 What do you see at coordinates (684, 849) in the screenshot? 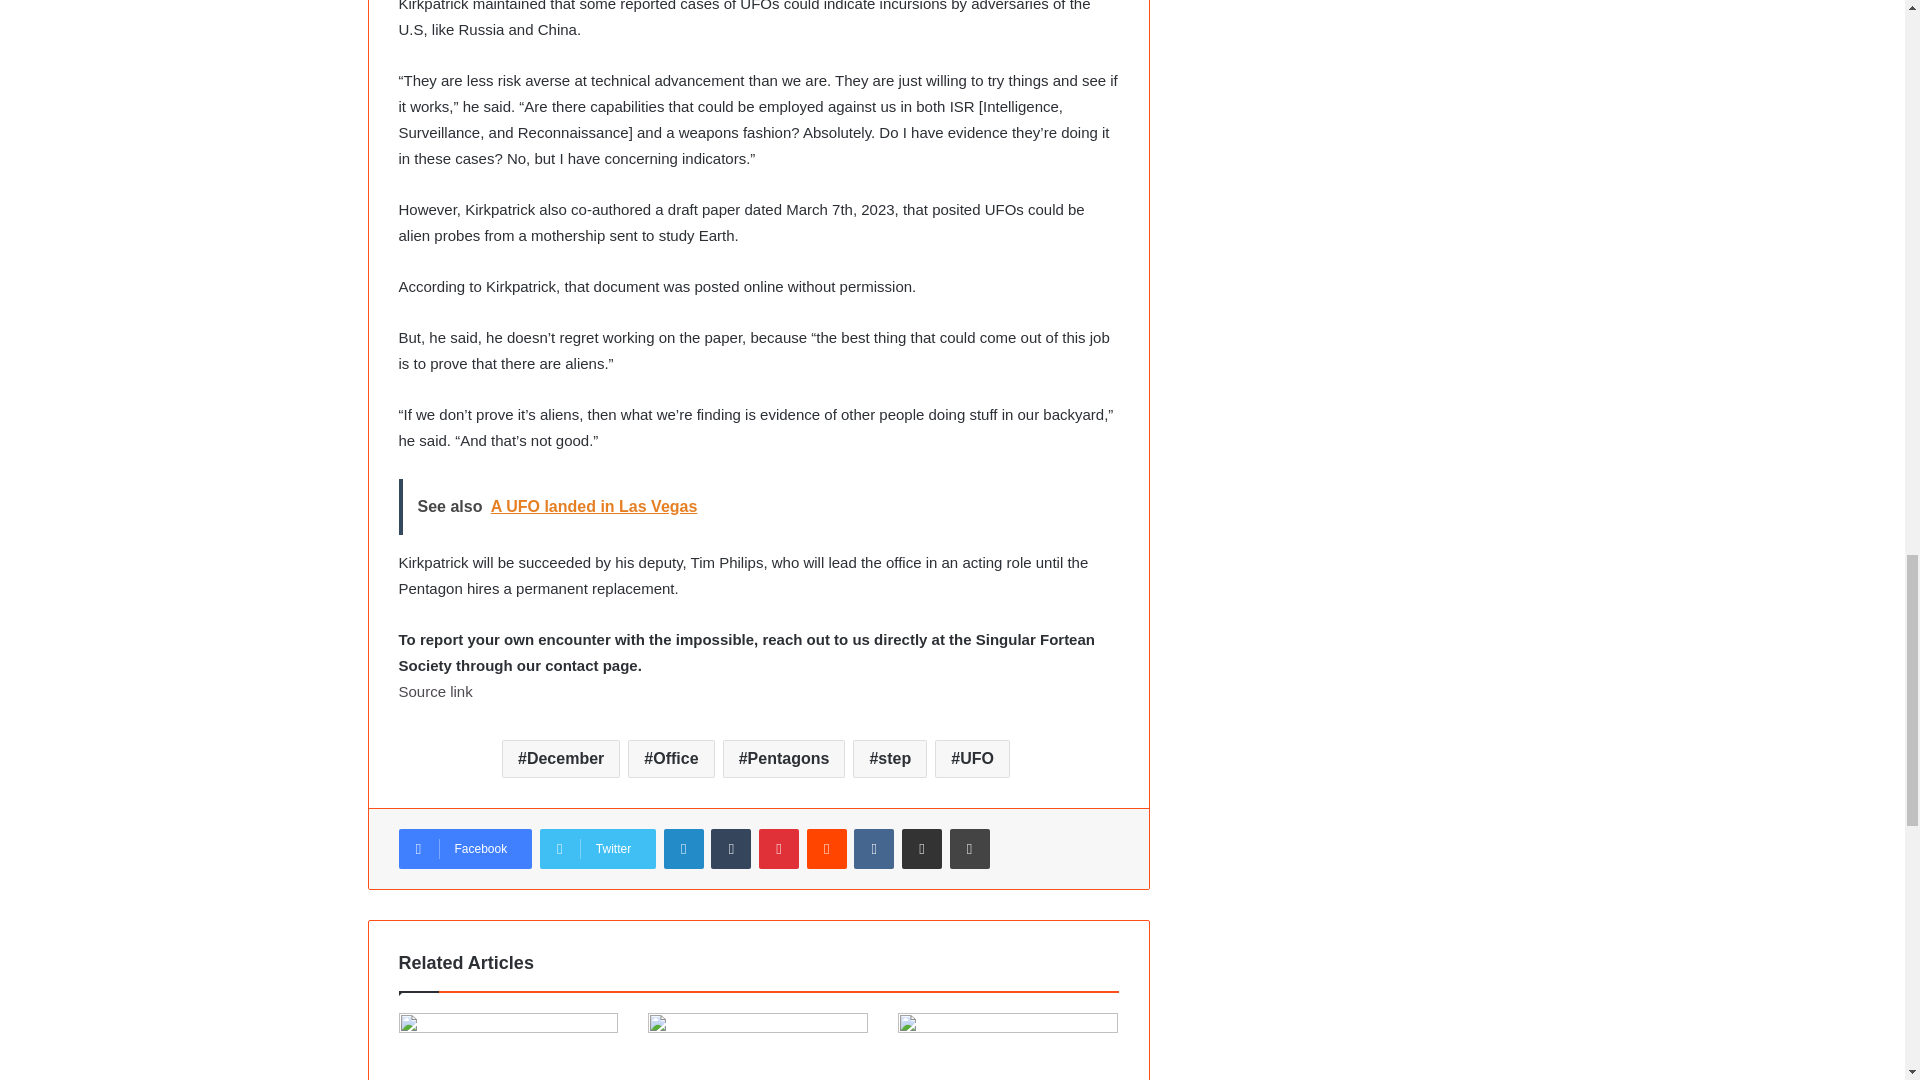
I see `LinkedIn` at bounding box center [684, 849].